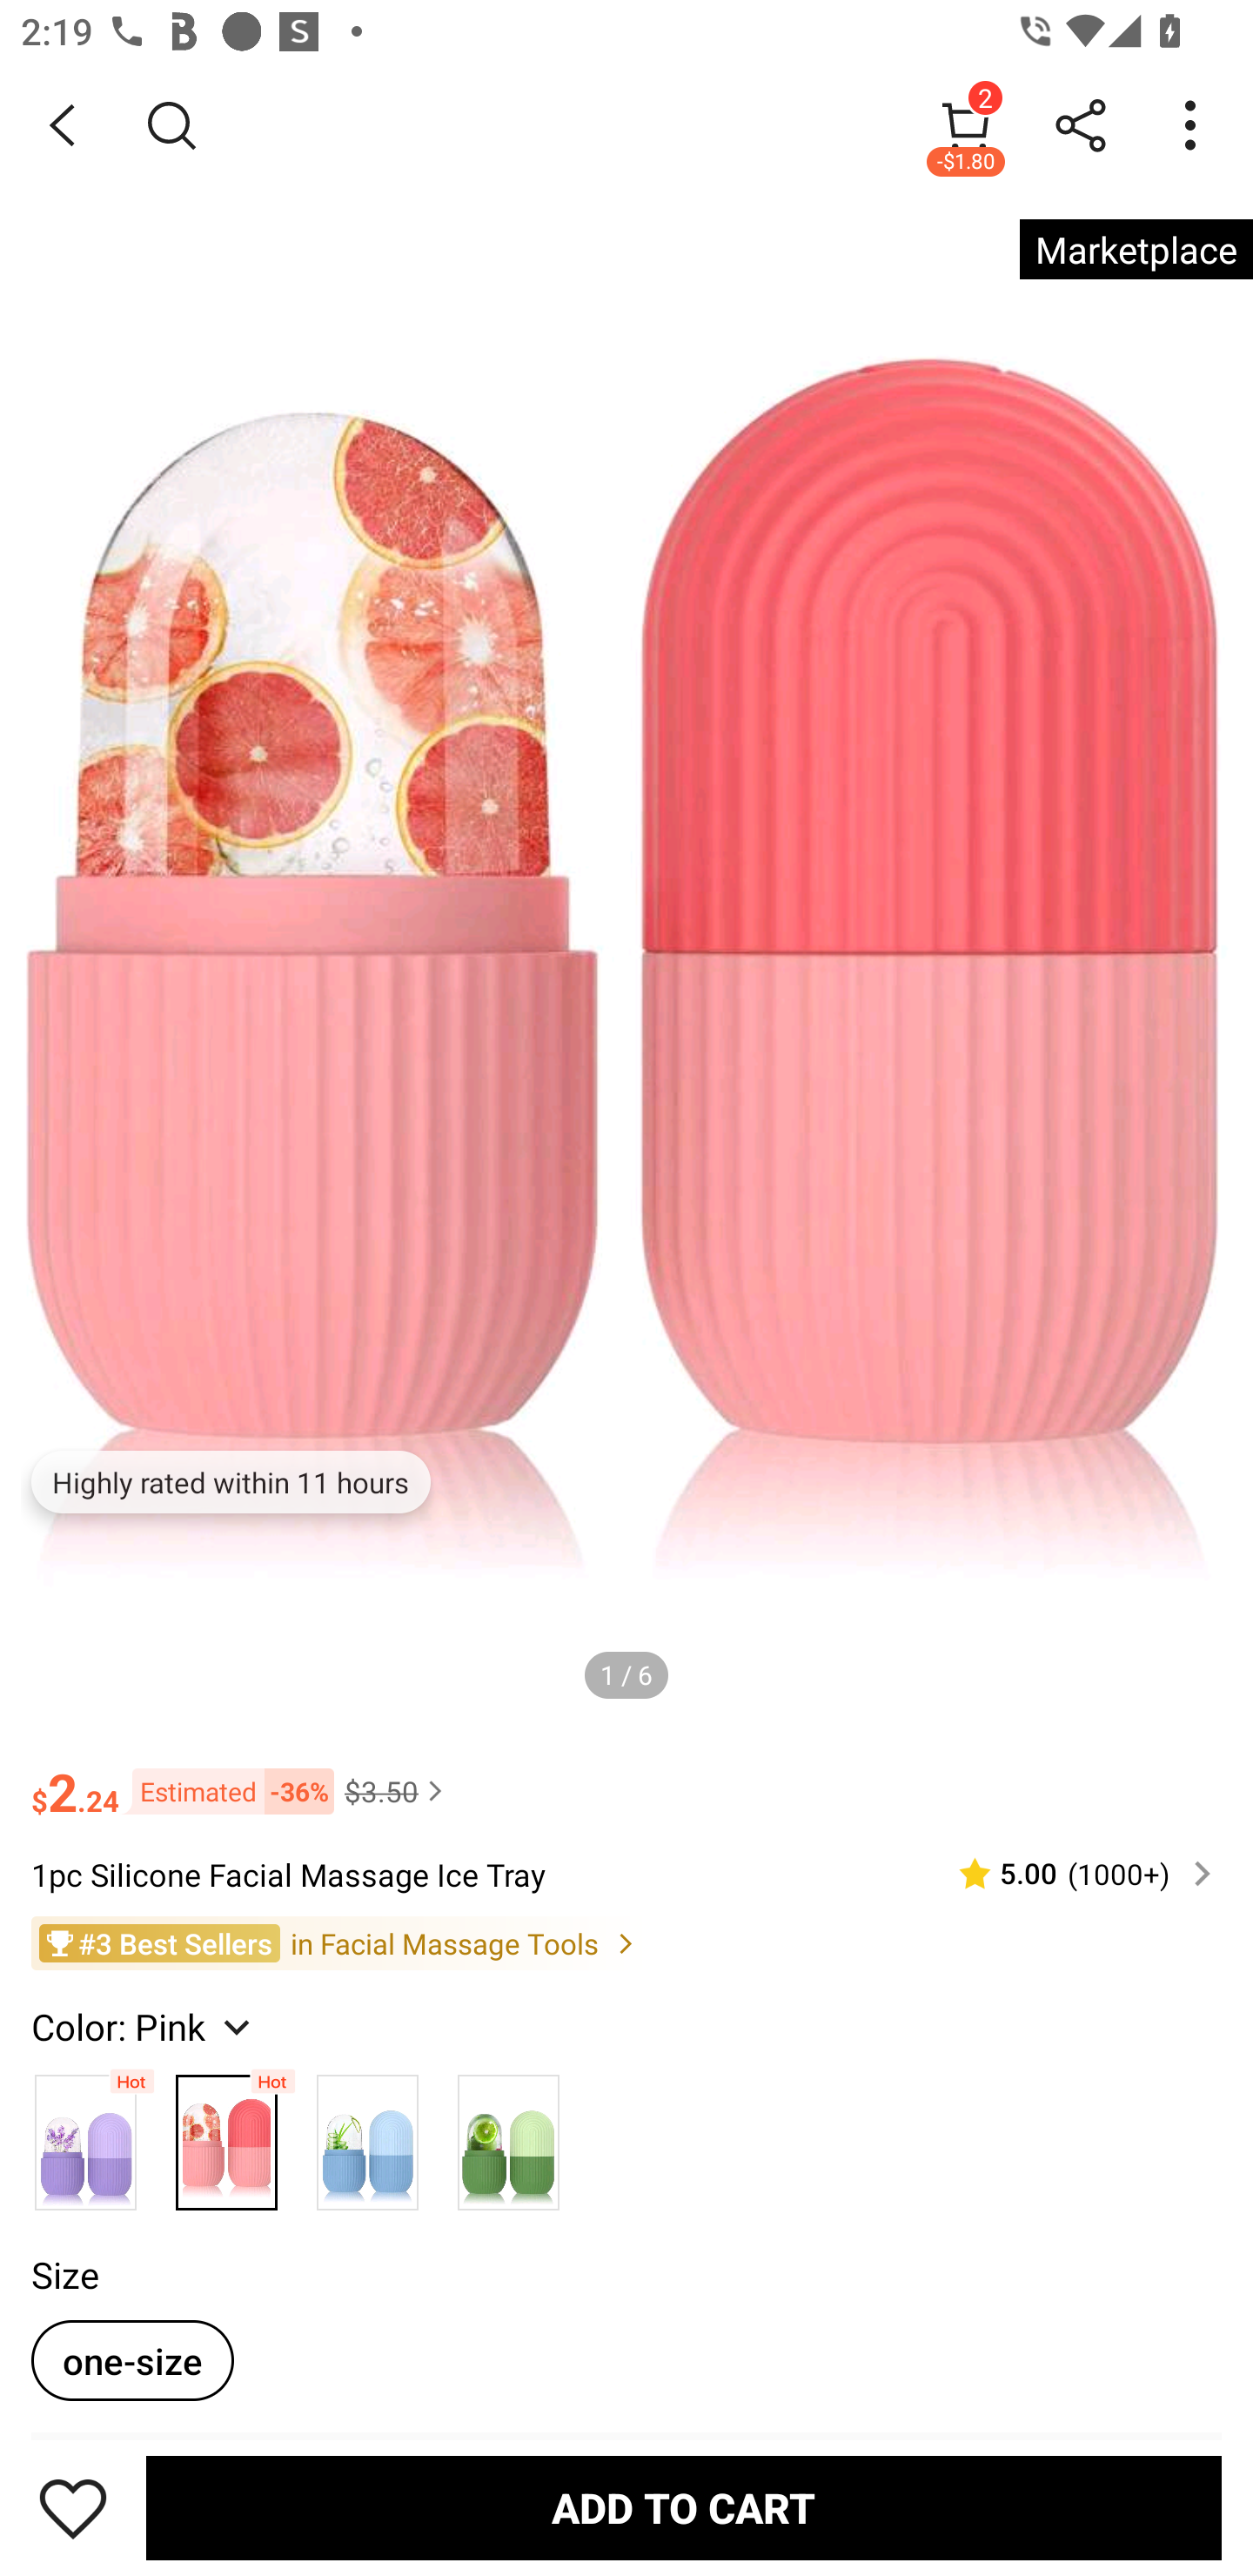  Describe the element at coordinates (397, 1791) in the screenshot. I see `$3.50` at that location.